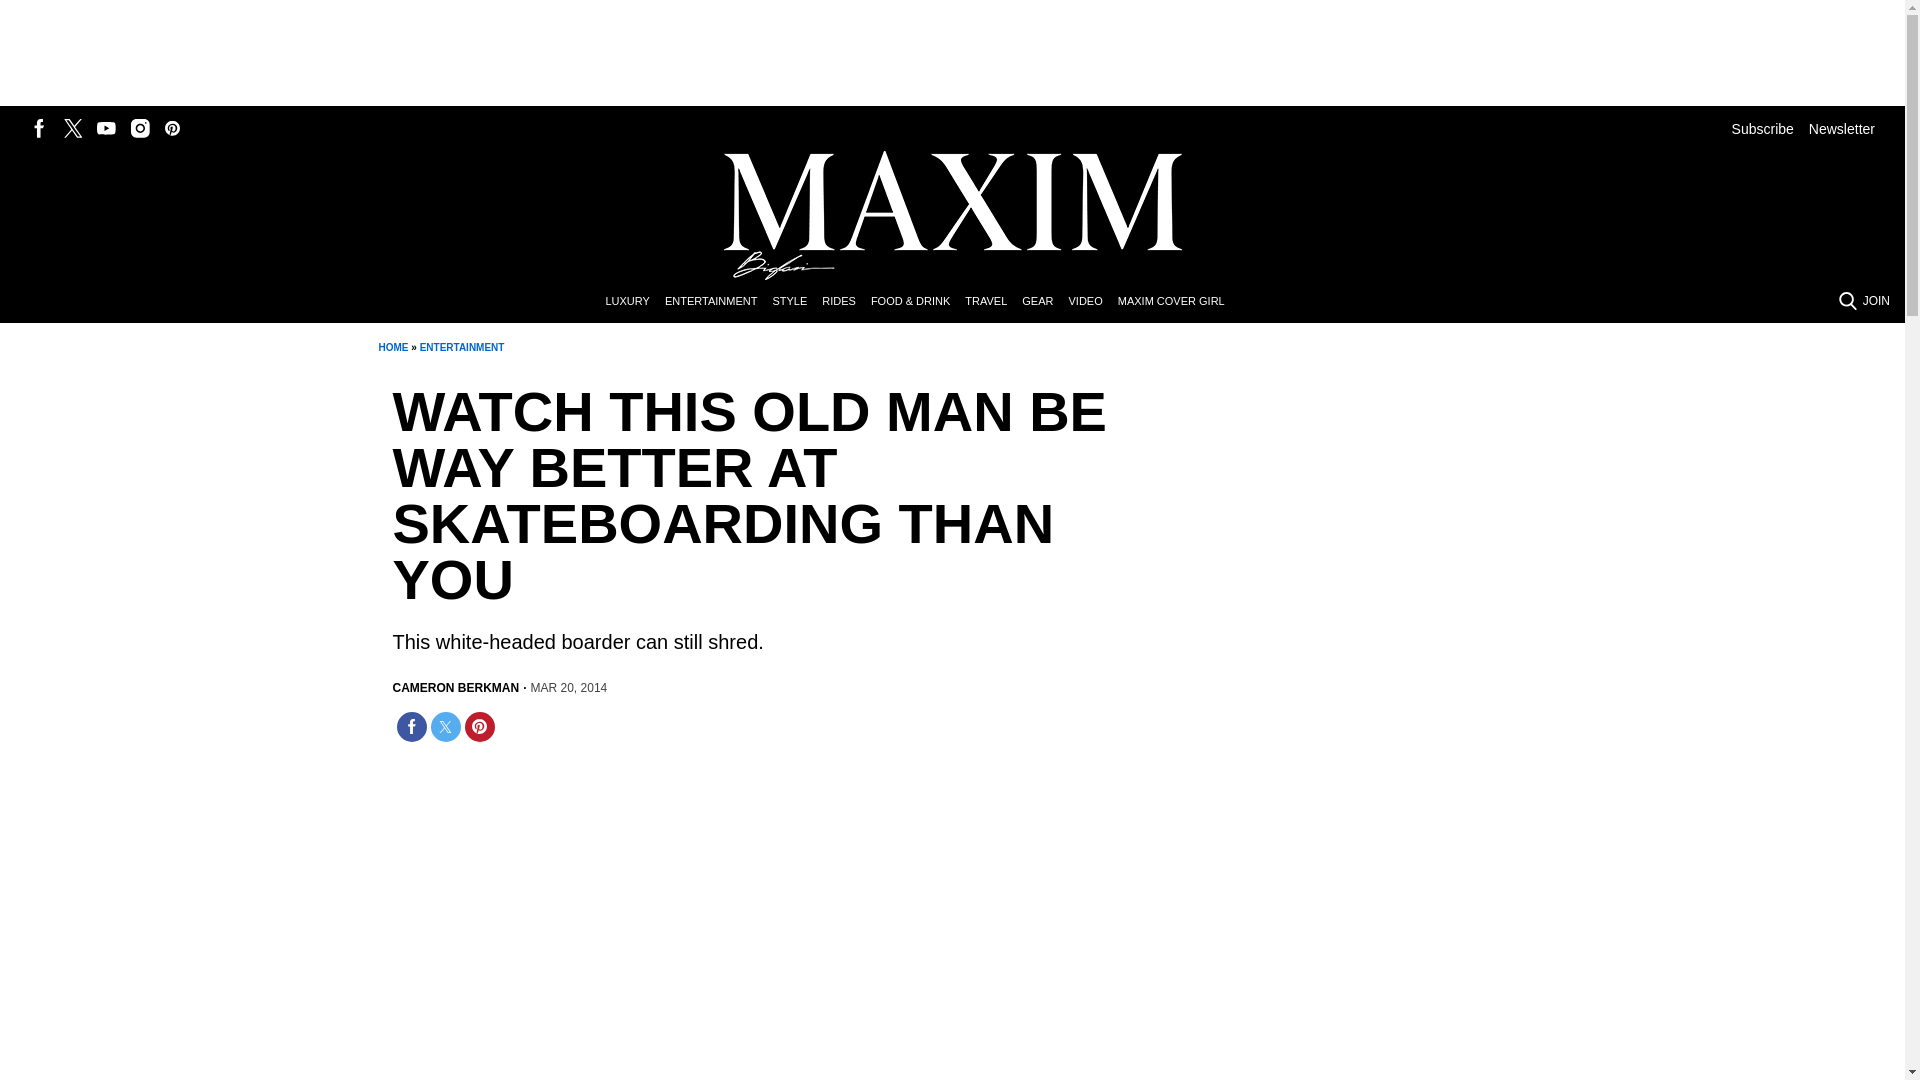 This screenshot has height=1080, width=1920. Describe the element at coordinates (993, 302) in the screenshot. I see `TRAVEL` at that location.